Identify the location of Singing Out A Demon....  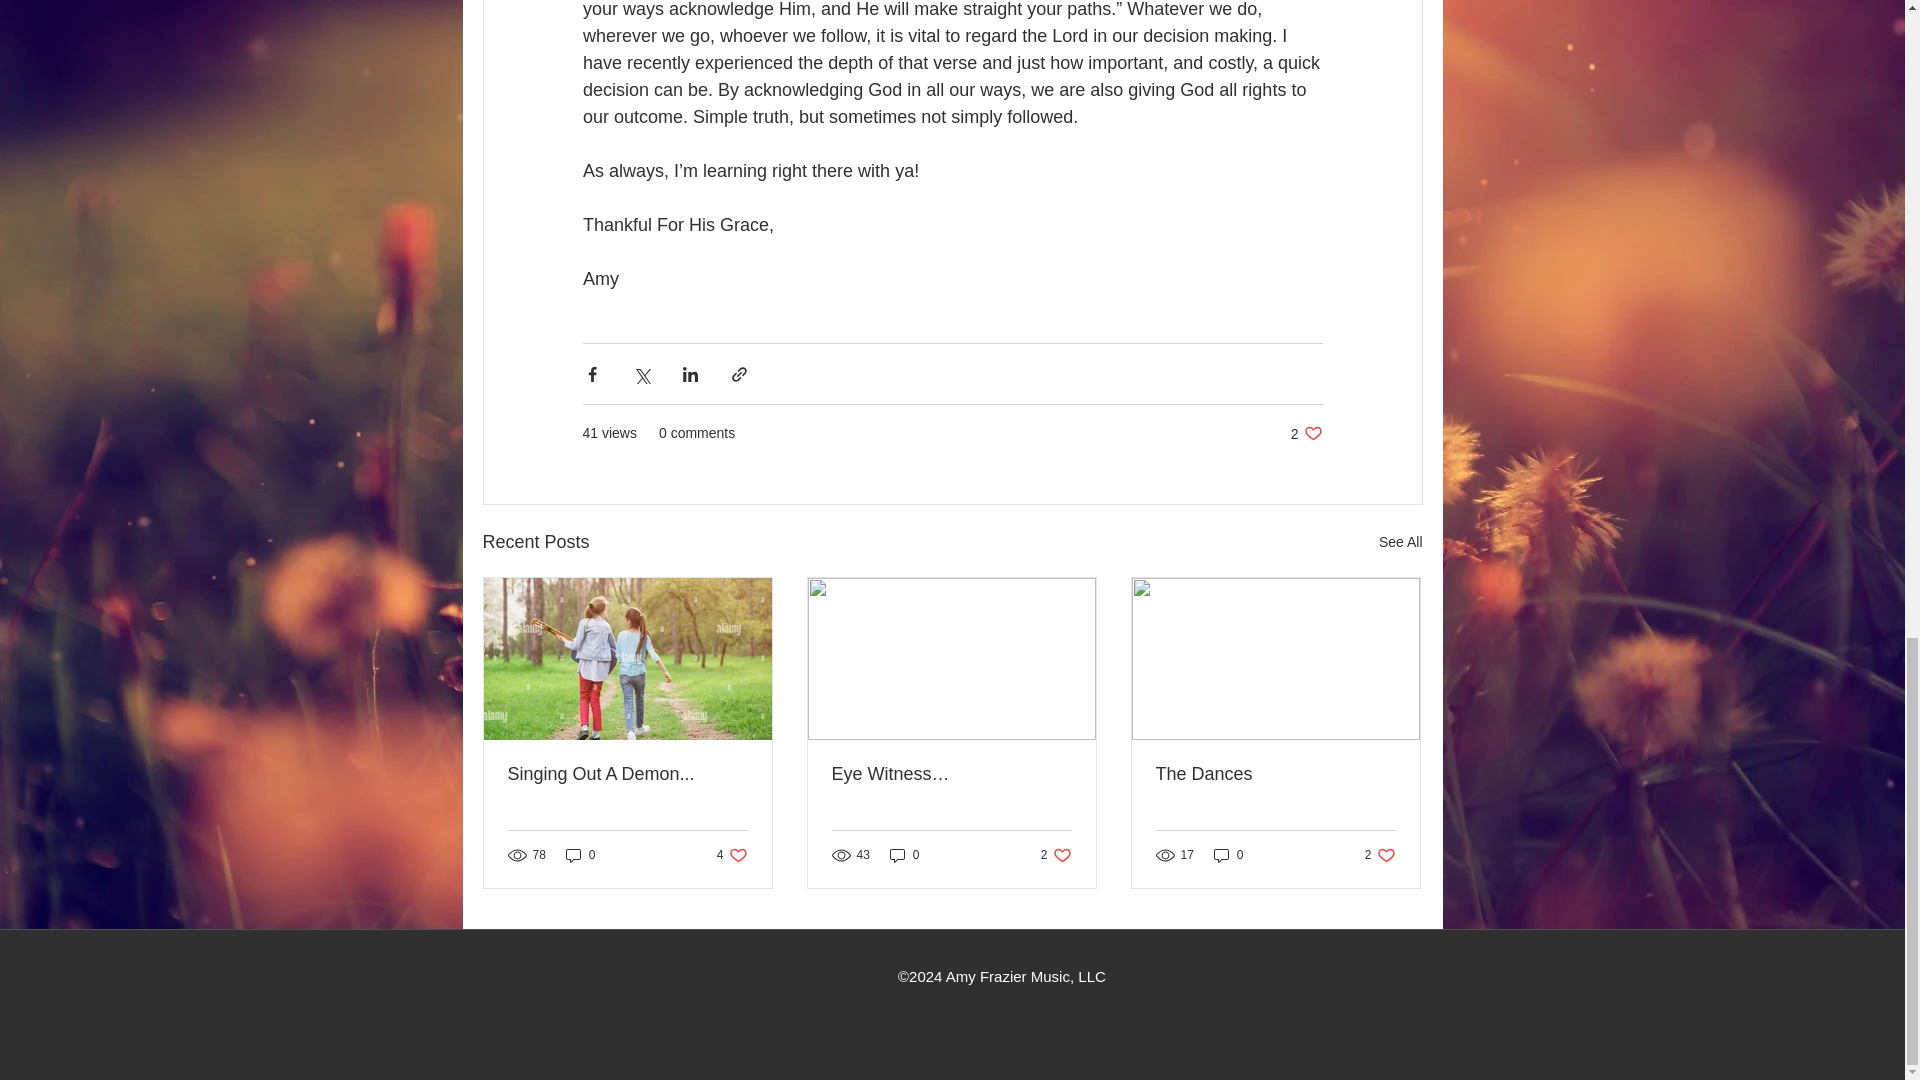
(1380, 855).